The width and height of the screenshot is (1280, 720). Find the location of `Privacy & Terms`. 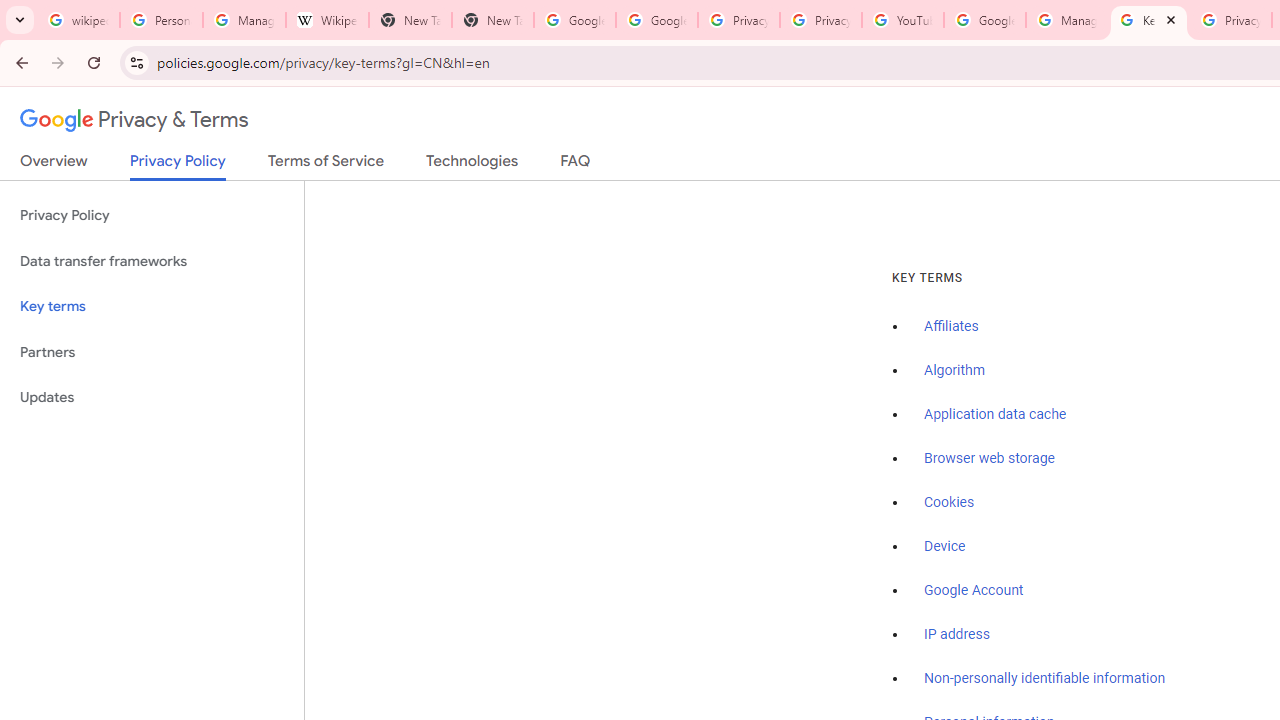

Privacy & Terms is located at coordinates (134, 120).